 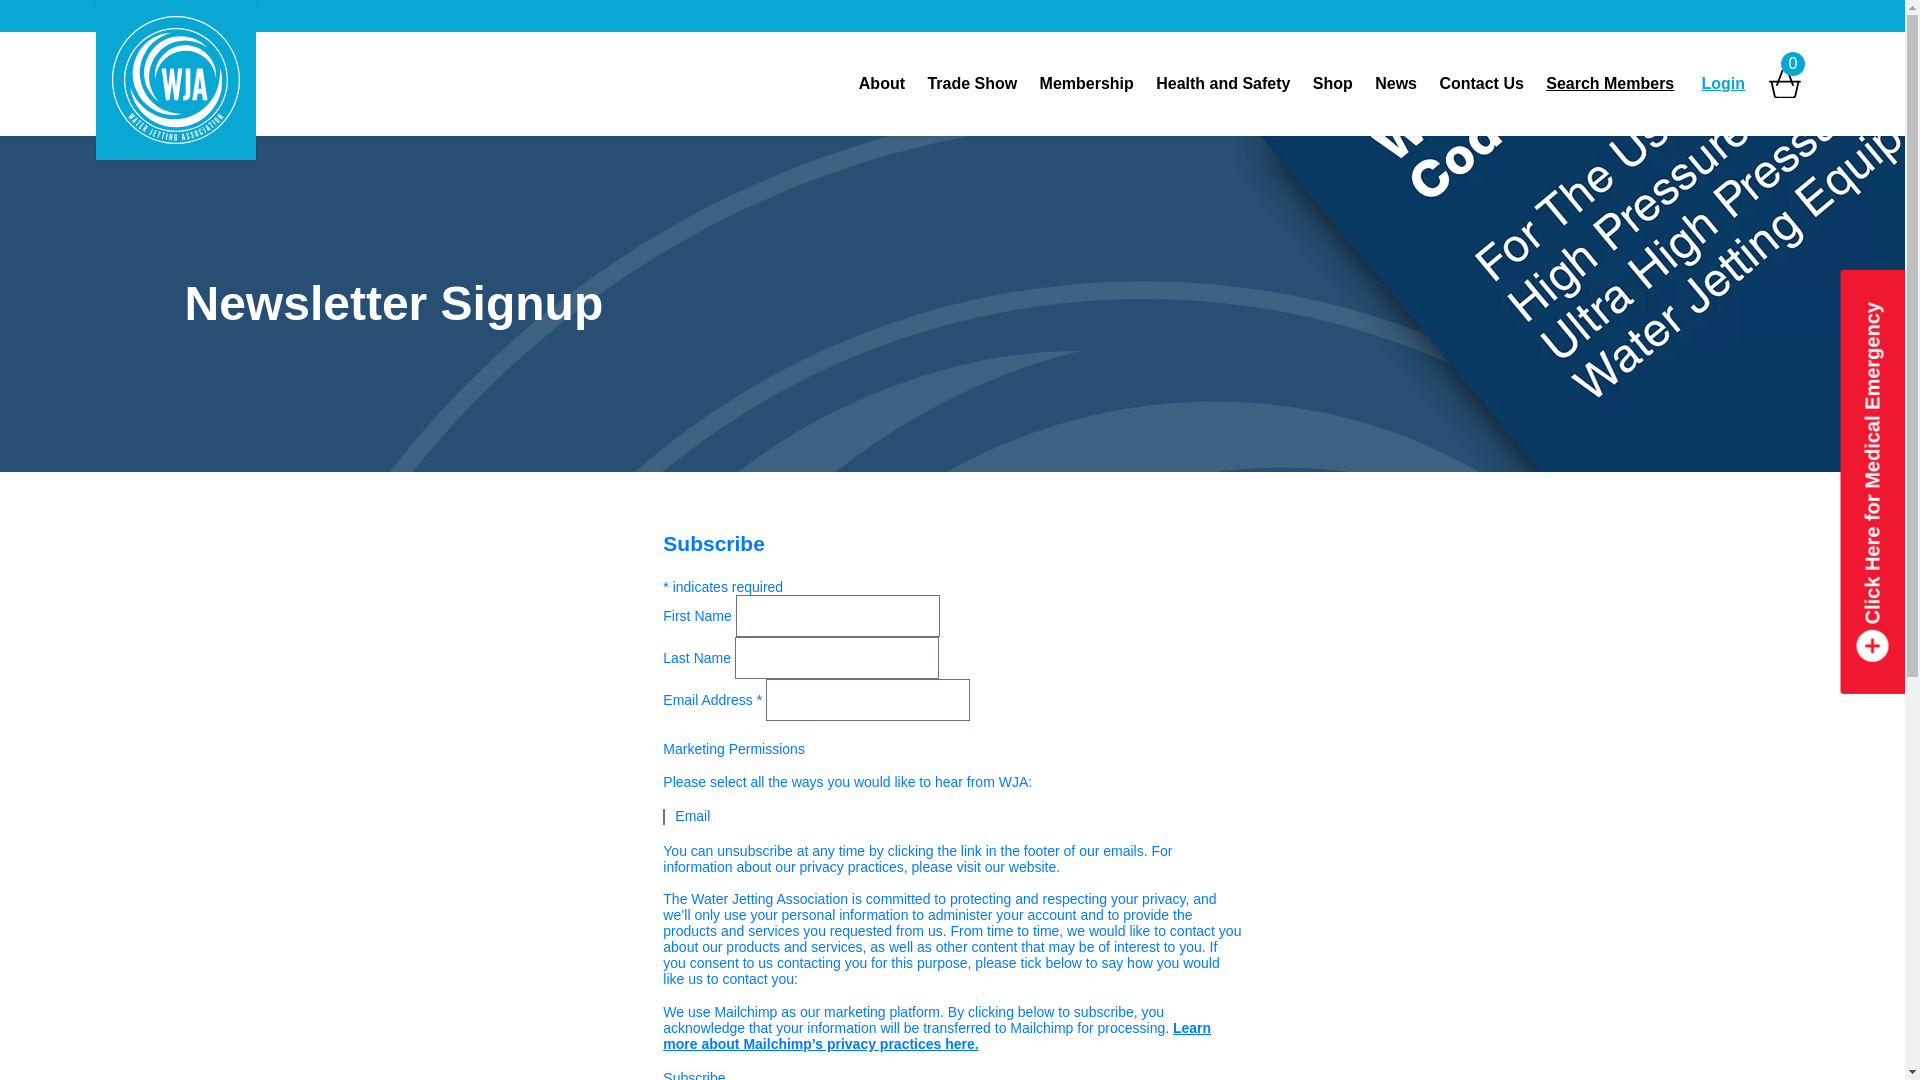 I want to click on Trade Show, so click(x=971, y=83).